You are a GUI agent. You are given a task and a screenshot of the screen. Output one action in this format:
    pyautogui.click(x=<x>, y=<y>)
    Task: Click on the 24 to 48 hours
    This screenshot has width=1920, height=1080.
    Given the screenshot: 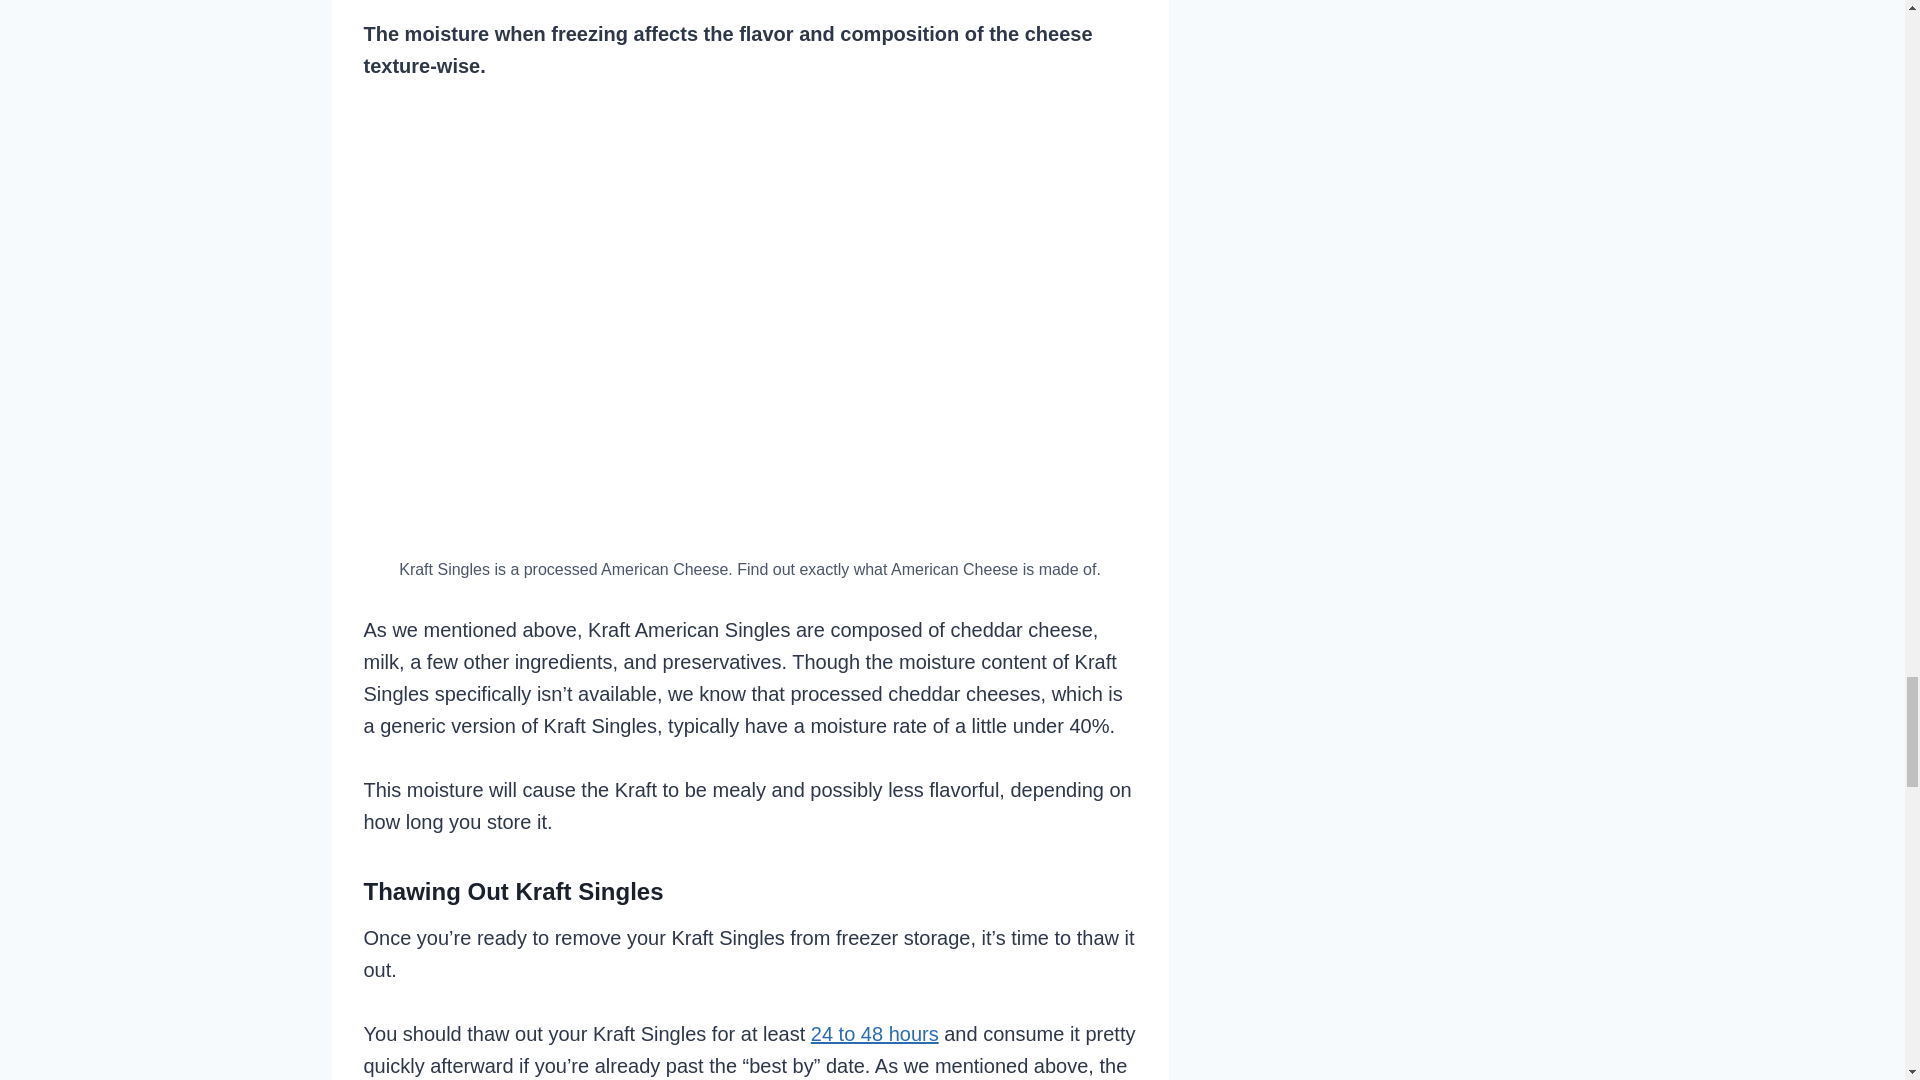 What is the action you would take?
    pyautogui.click(x=874, y=1034)
    